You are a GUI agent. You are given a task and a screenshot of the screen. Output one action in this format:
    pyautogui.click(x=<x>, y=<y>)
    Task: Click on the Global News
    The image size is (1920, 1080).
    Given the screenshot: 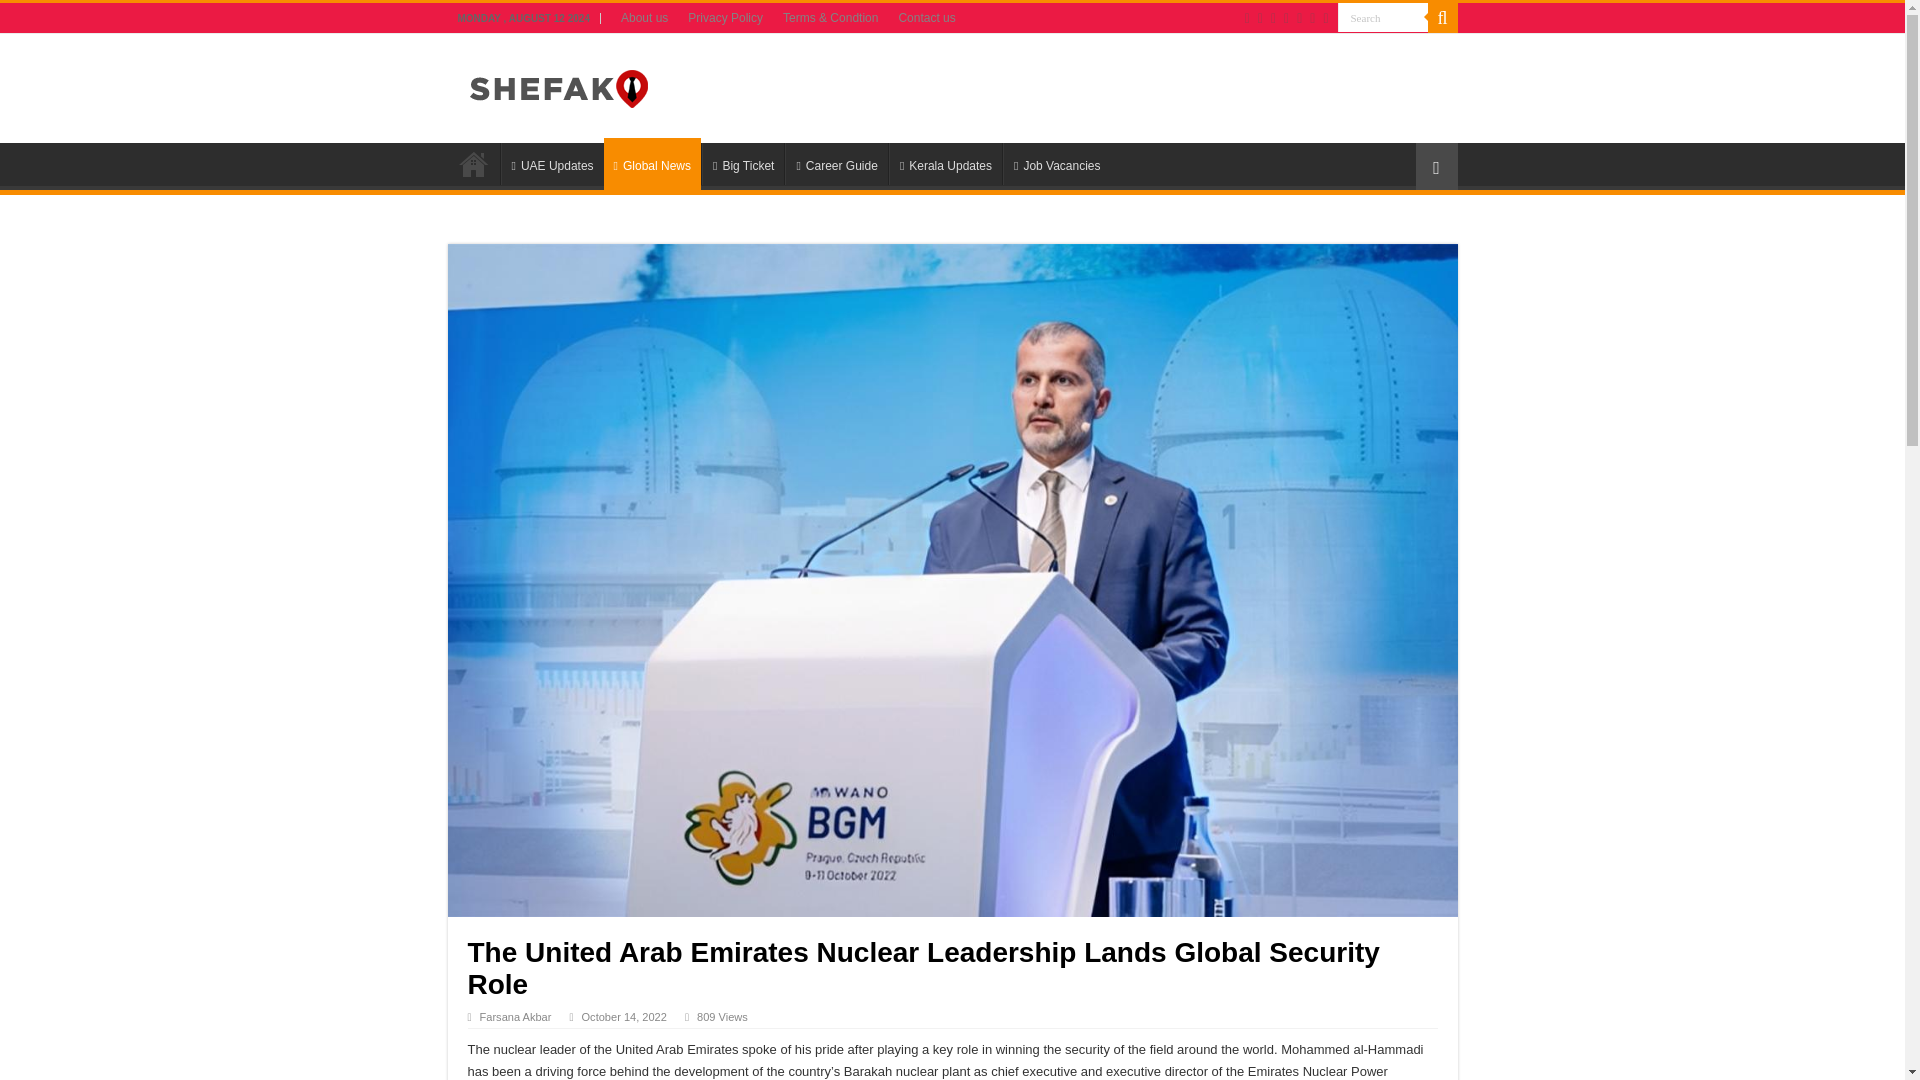 What is the action you would take?
    pyautogui.click(x=652, y=164)
    